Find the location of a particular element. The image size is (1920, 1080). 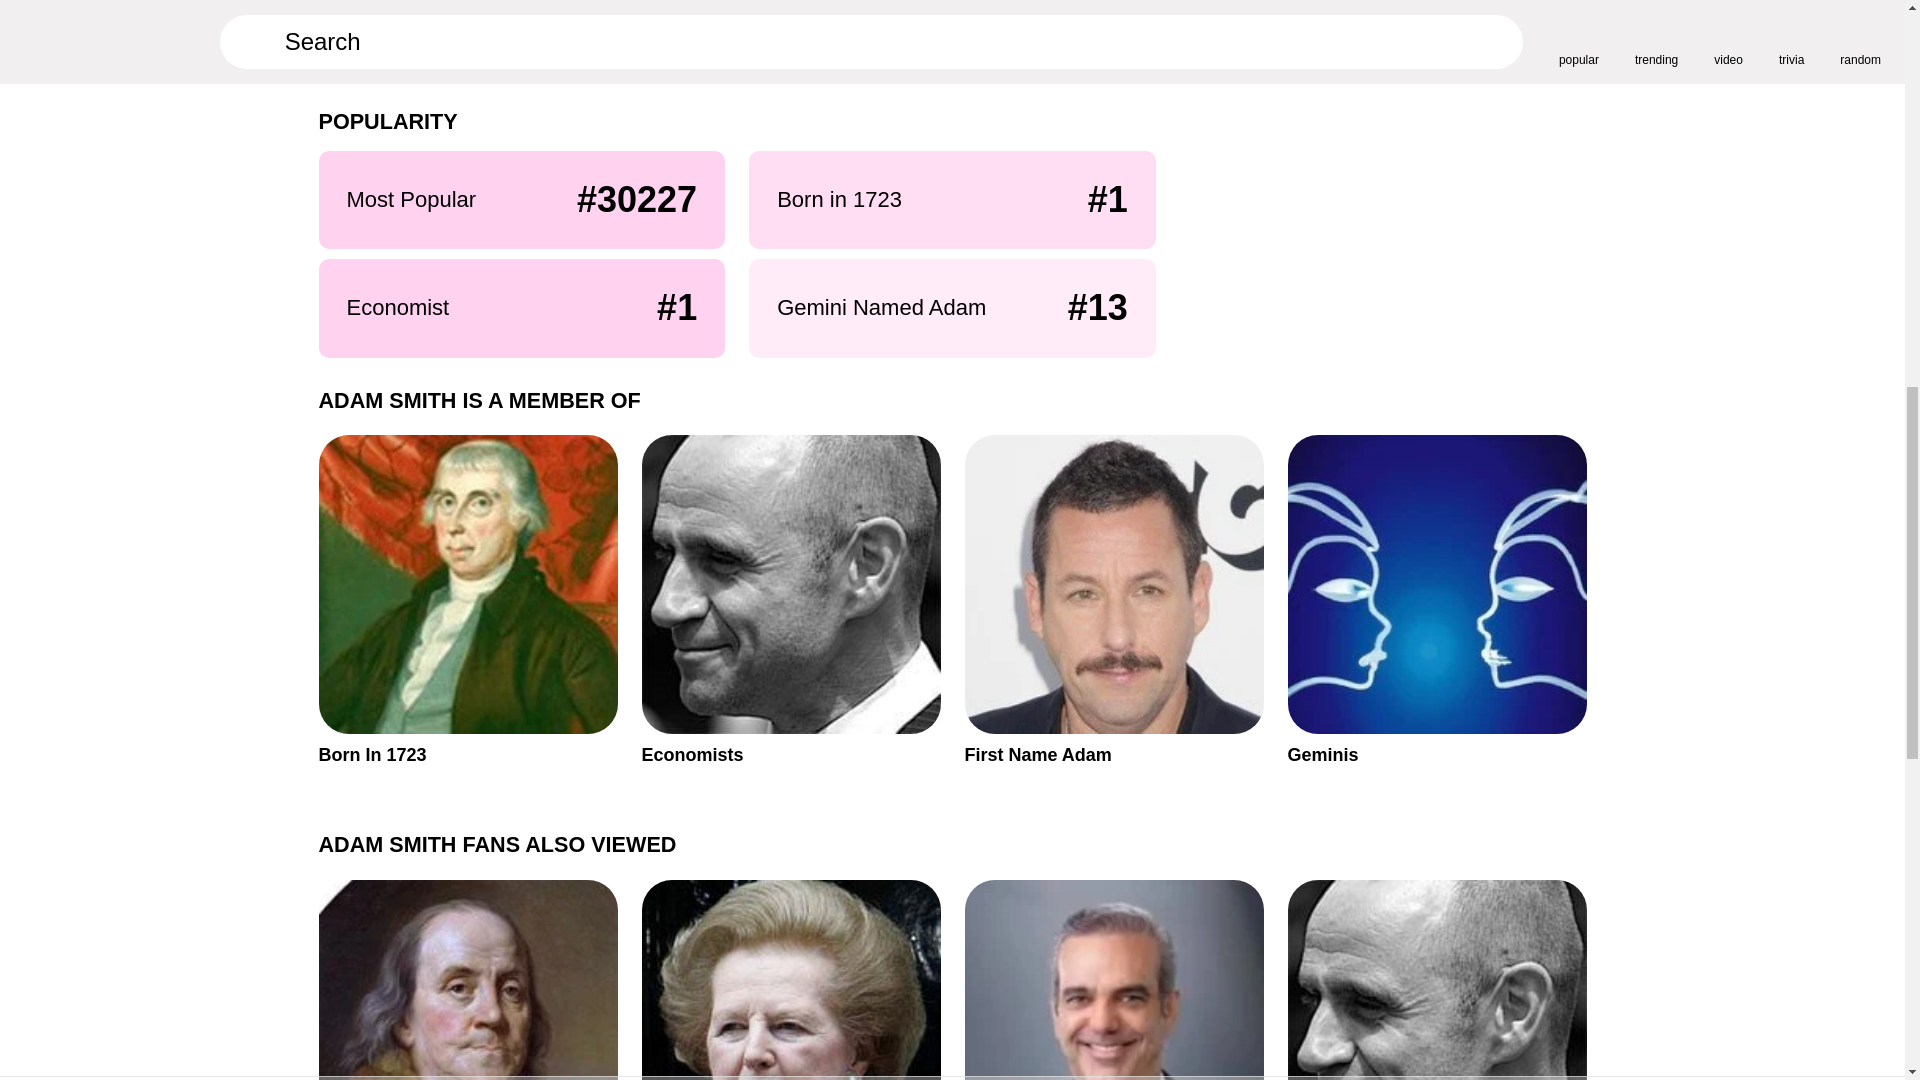

First Name Adam is located at coordinates (420, 38).